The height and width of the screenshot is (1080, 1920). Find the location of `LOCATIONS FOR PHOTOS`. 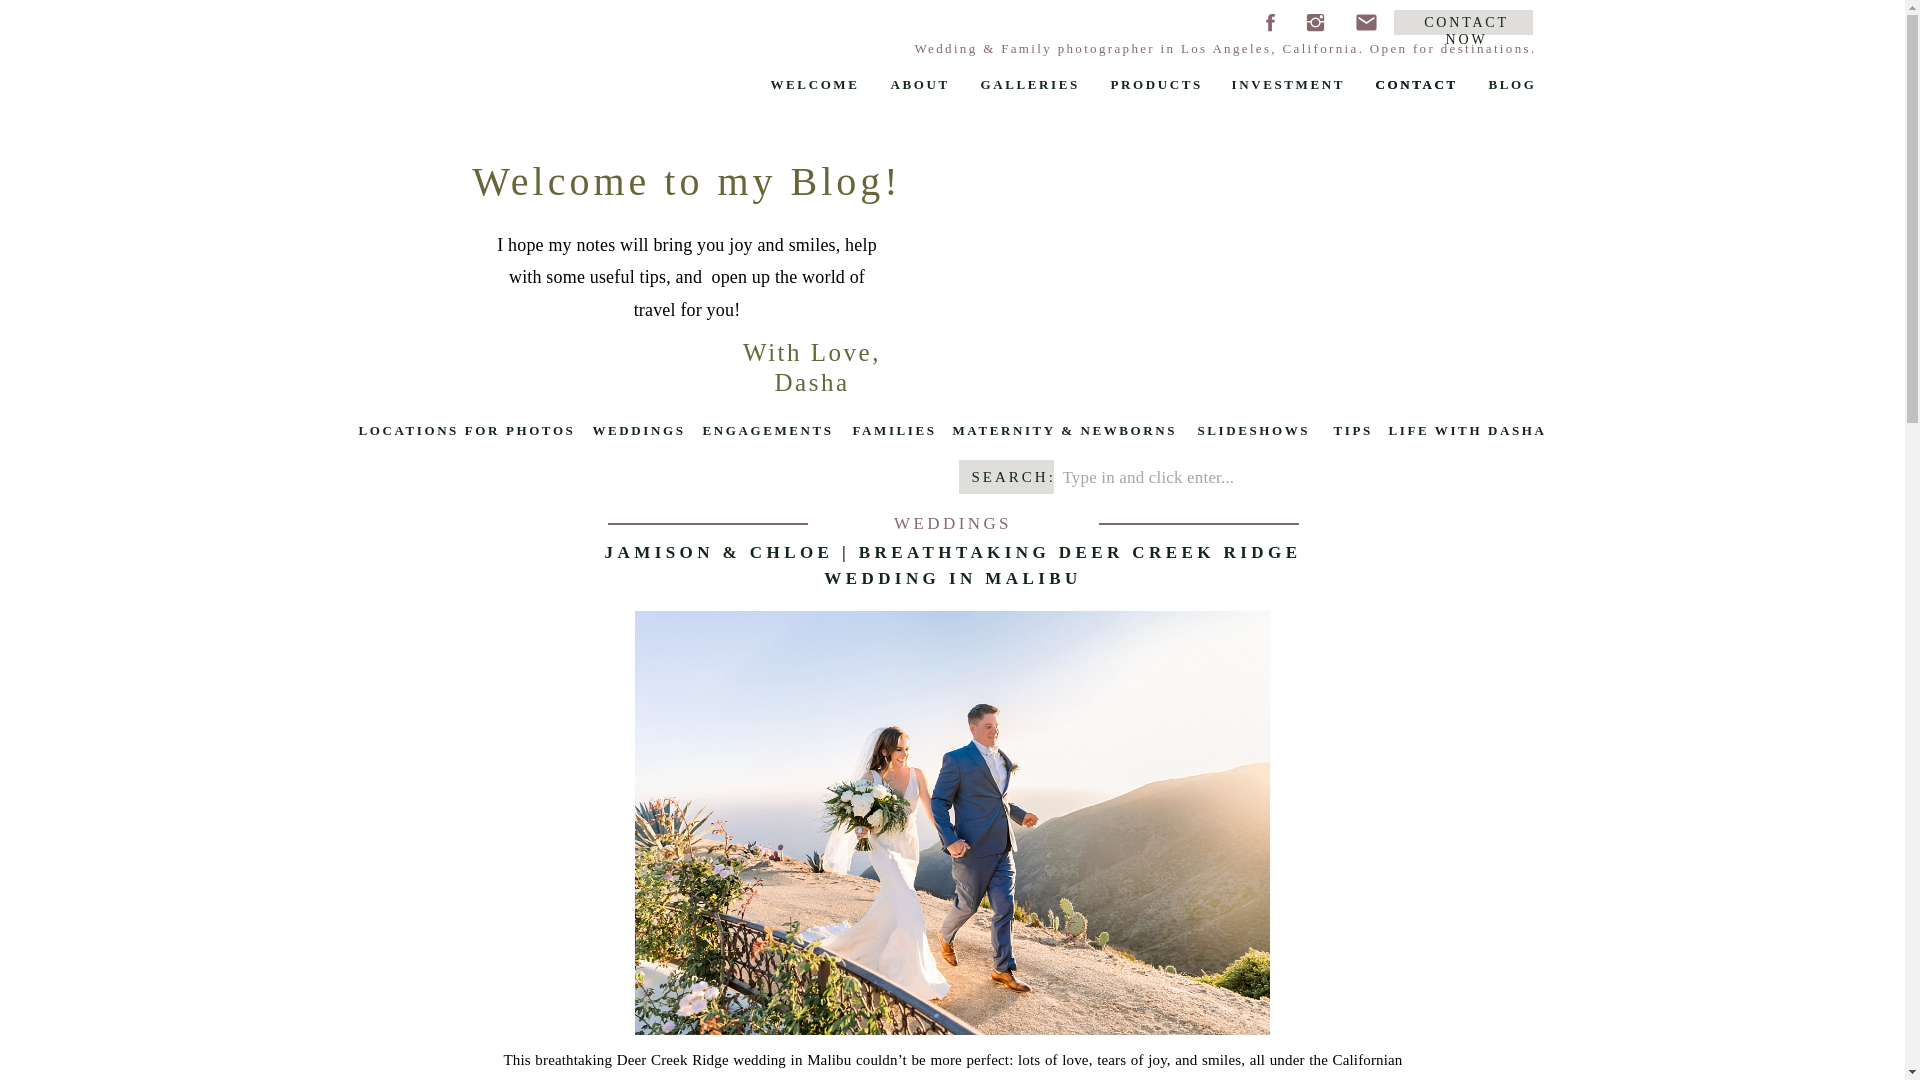

LOCATIONS FOR PHOTOS is located at coordinates (470, 430).